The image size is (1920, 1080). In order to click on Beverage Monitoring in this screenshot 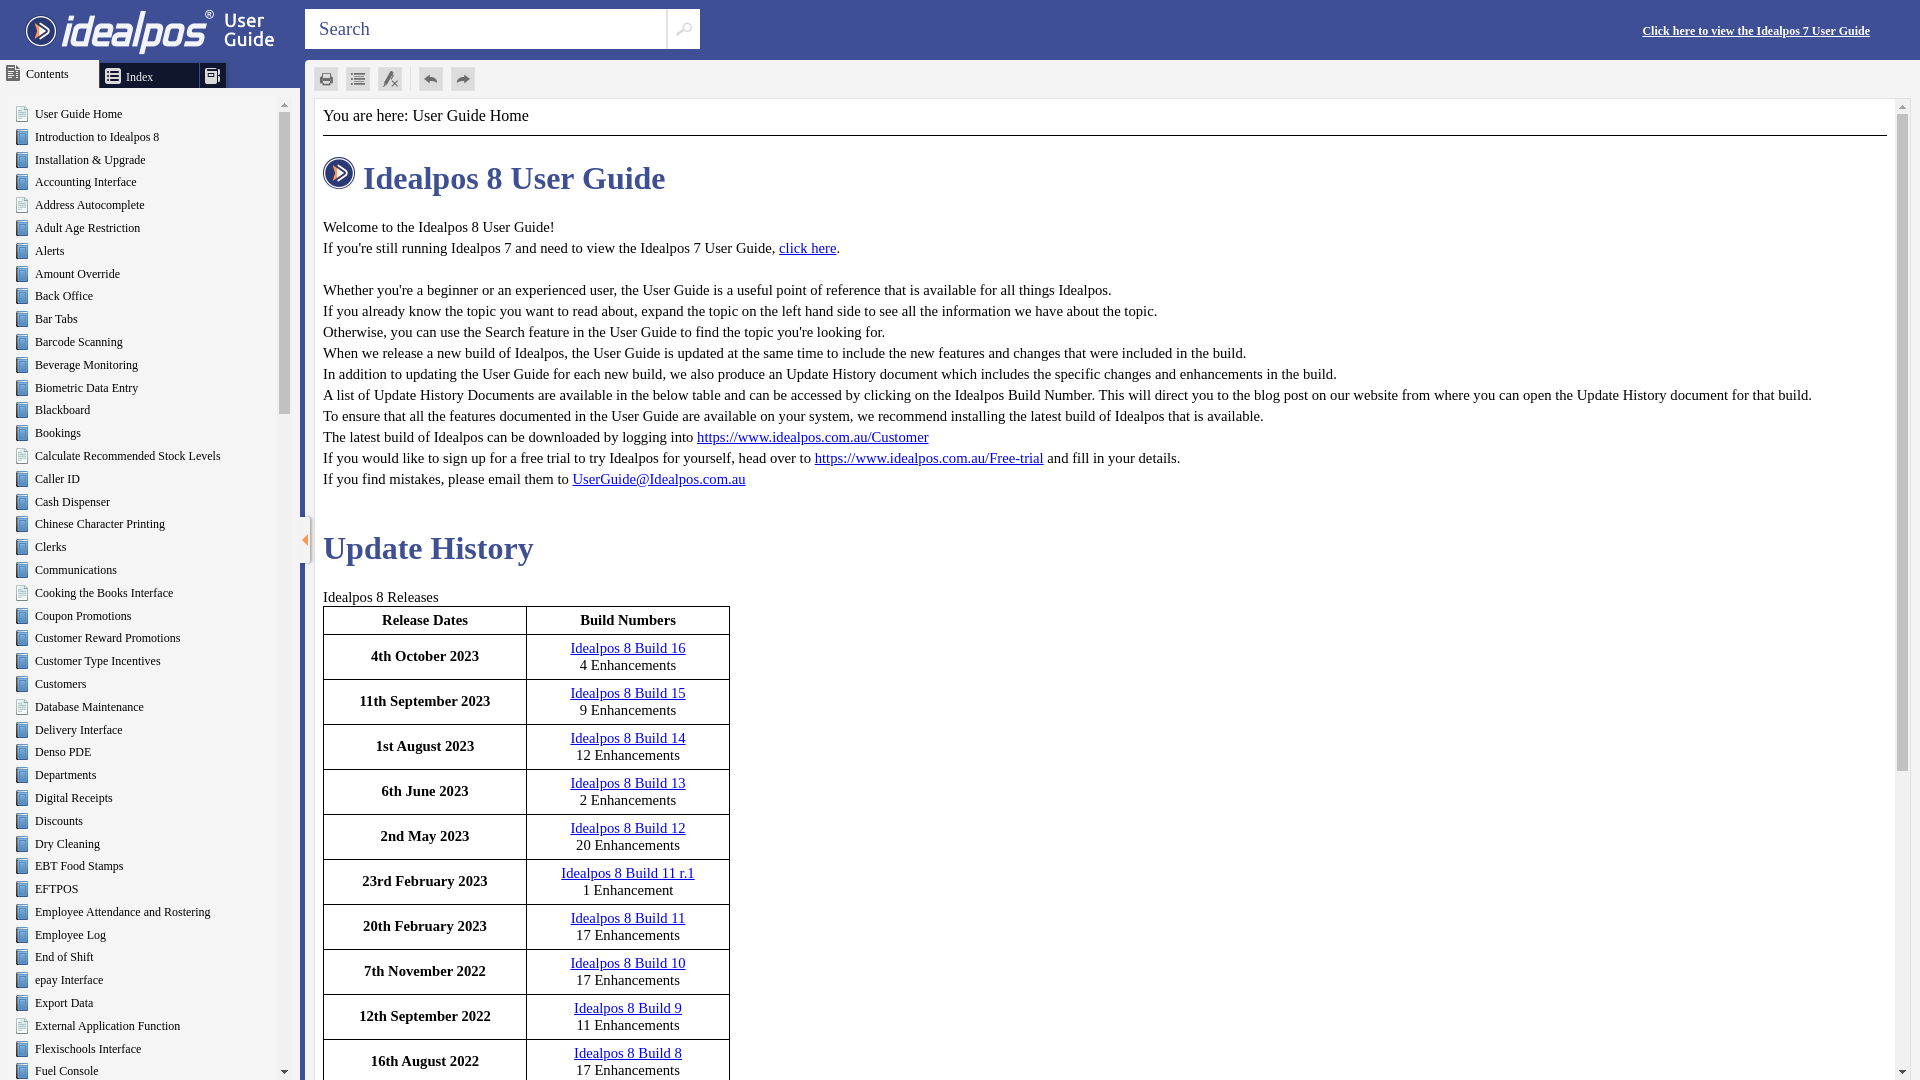, I will do `click(86, 365)`.